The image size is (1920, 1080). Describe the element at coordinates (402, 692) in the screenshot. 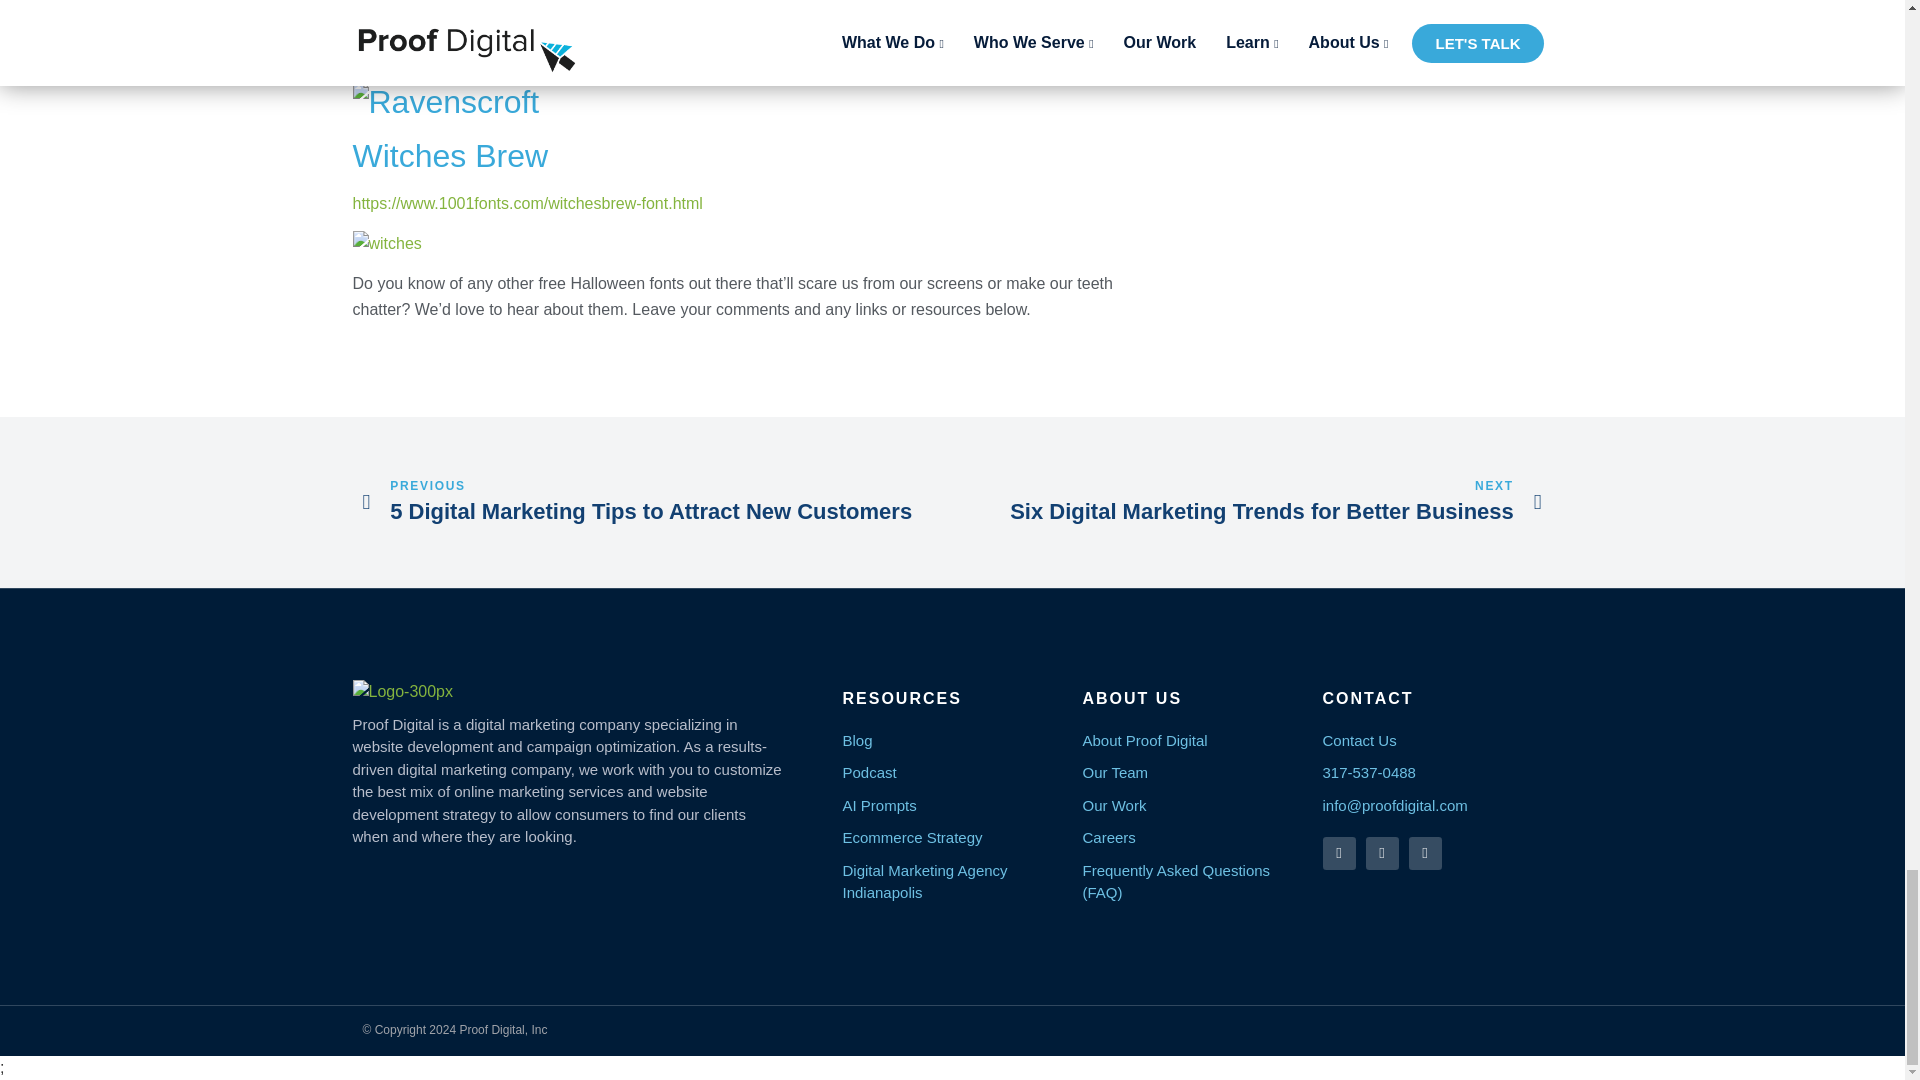

I see `Logo-300px` at that location.